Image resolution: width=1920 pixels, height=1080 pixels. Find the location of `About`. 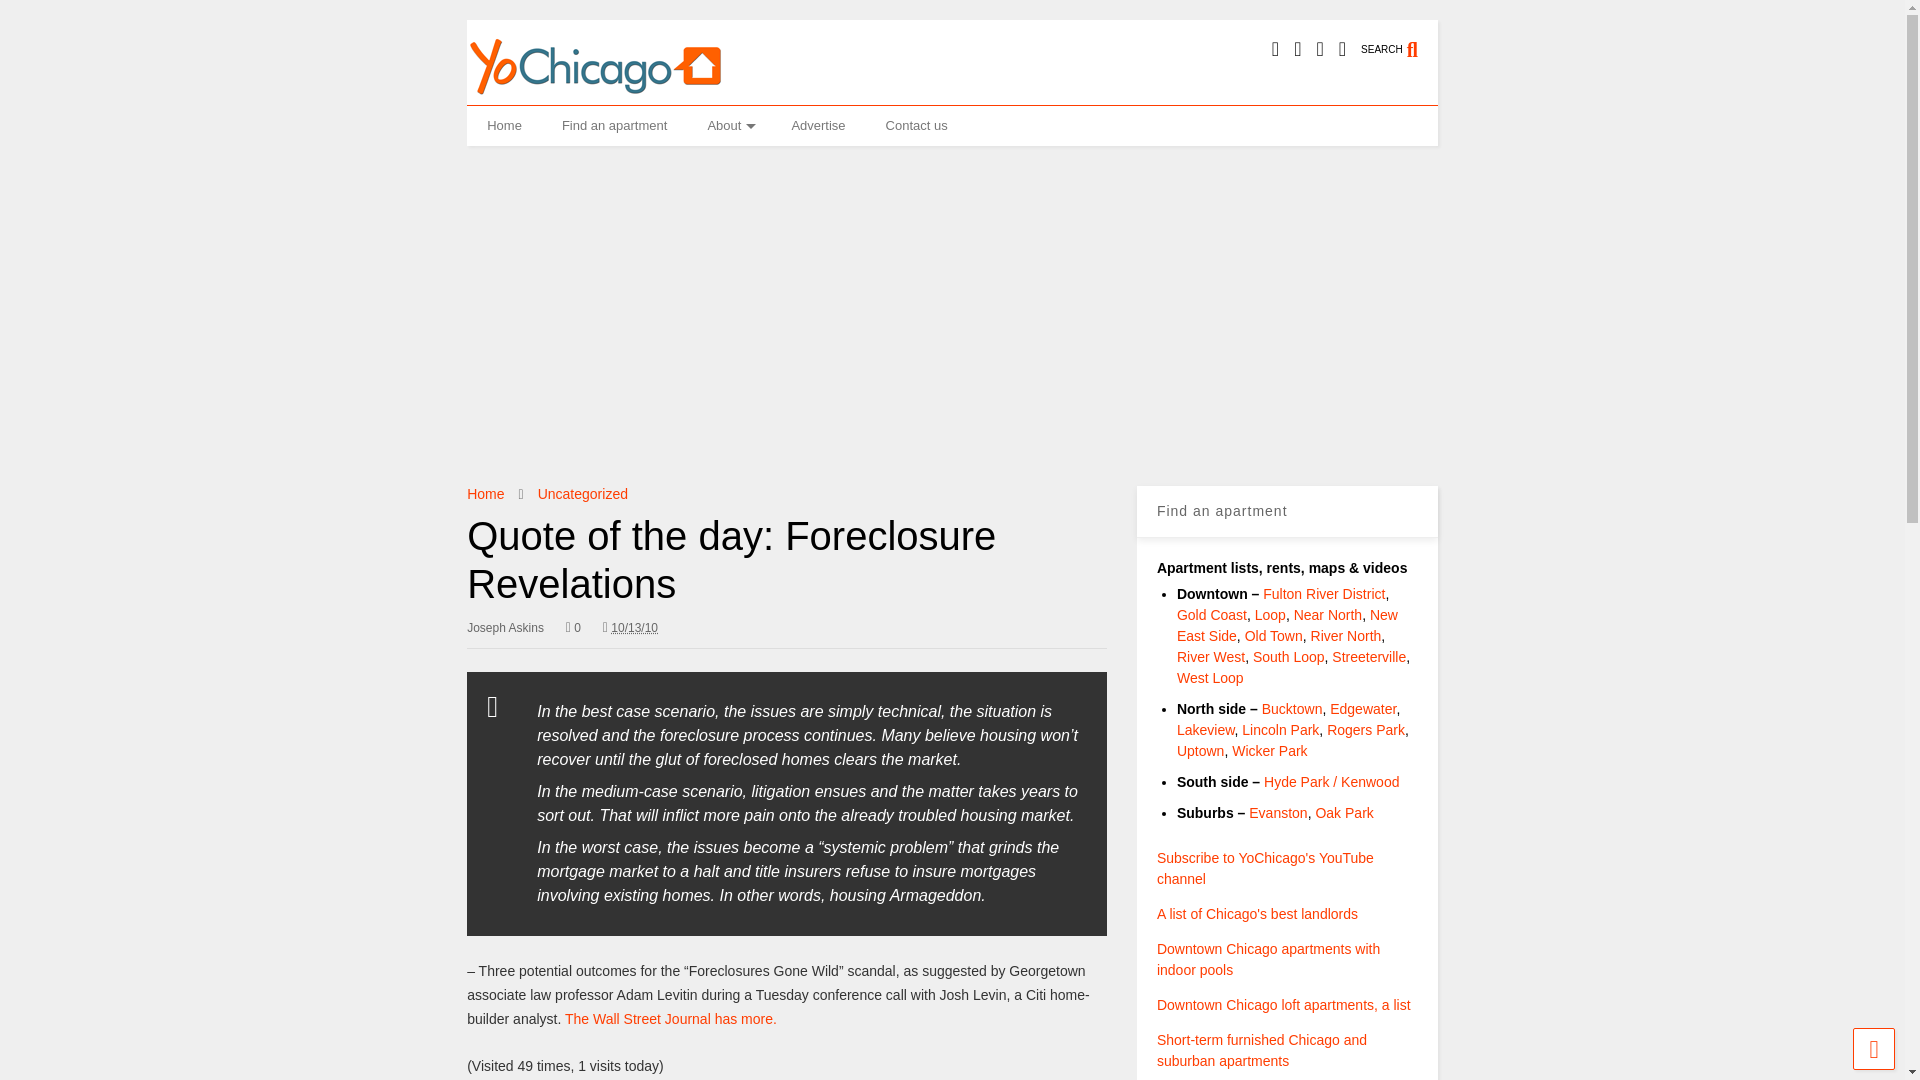

About is located at coordinates (729, 125).